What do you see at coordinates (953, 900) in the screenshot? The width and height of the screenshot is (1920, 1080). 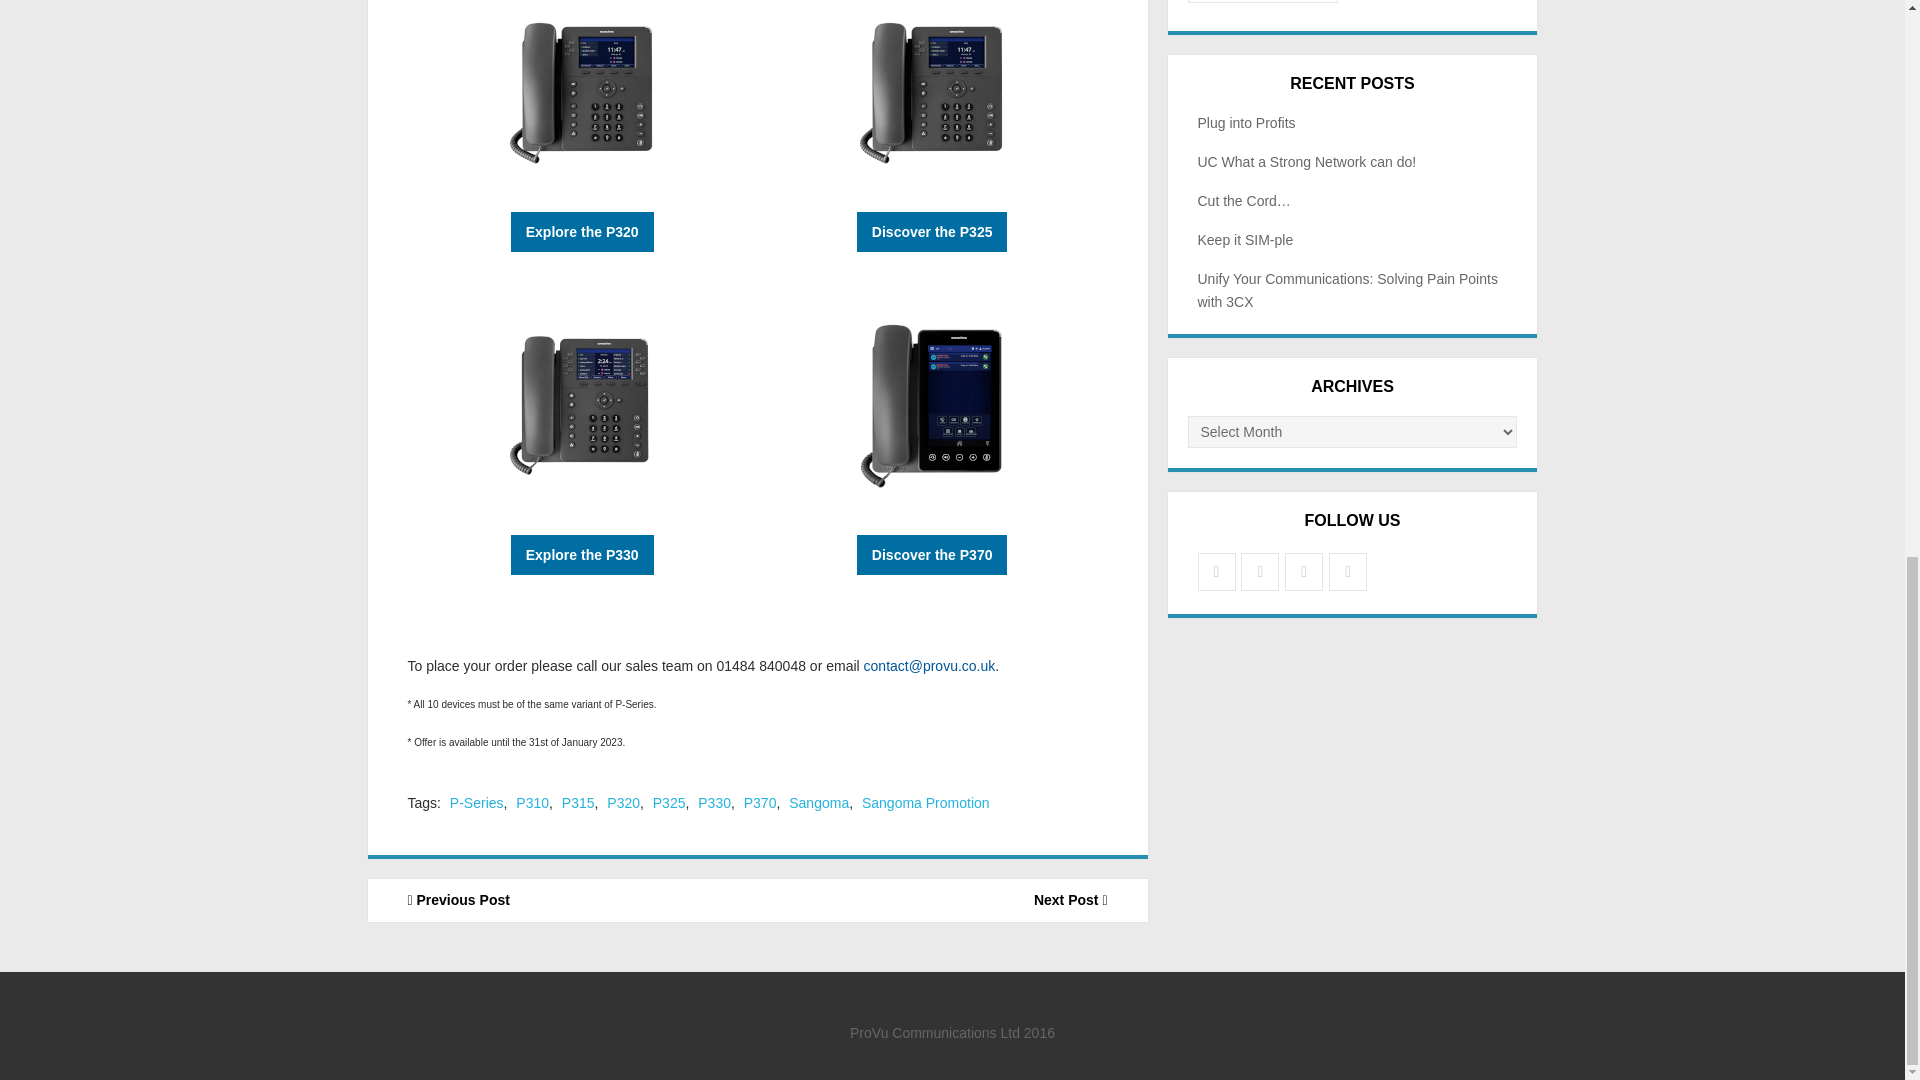 I see `Next Post` at bounding box center [953, 900].